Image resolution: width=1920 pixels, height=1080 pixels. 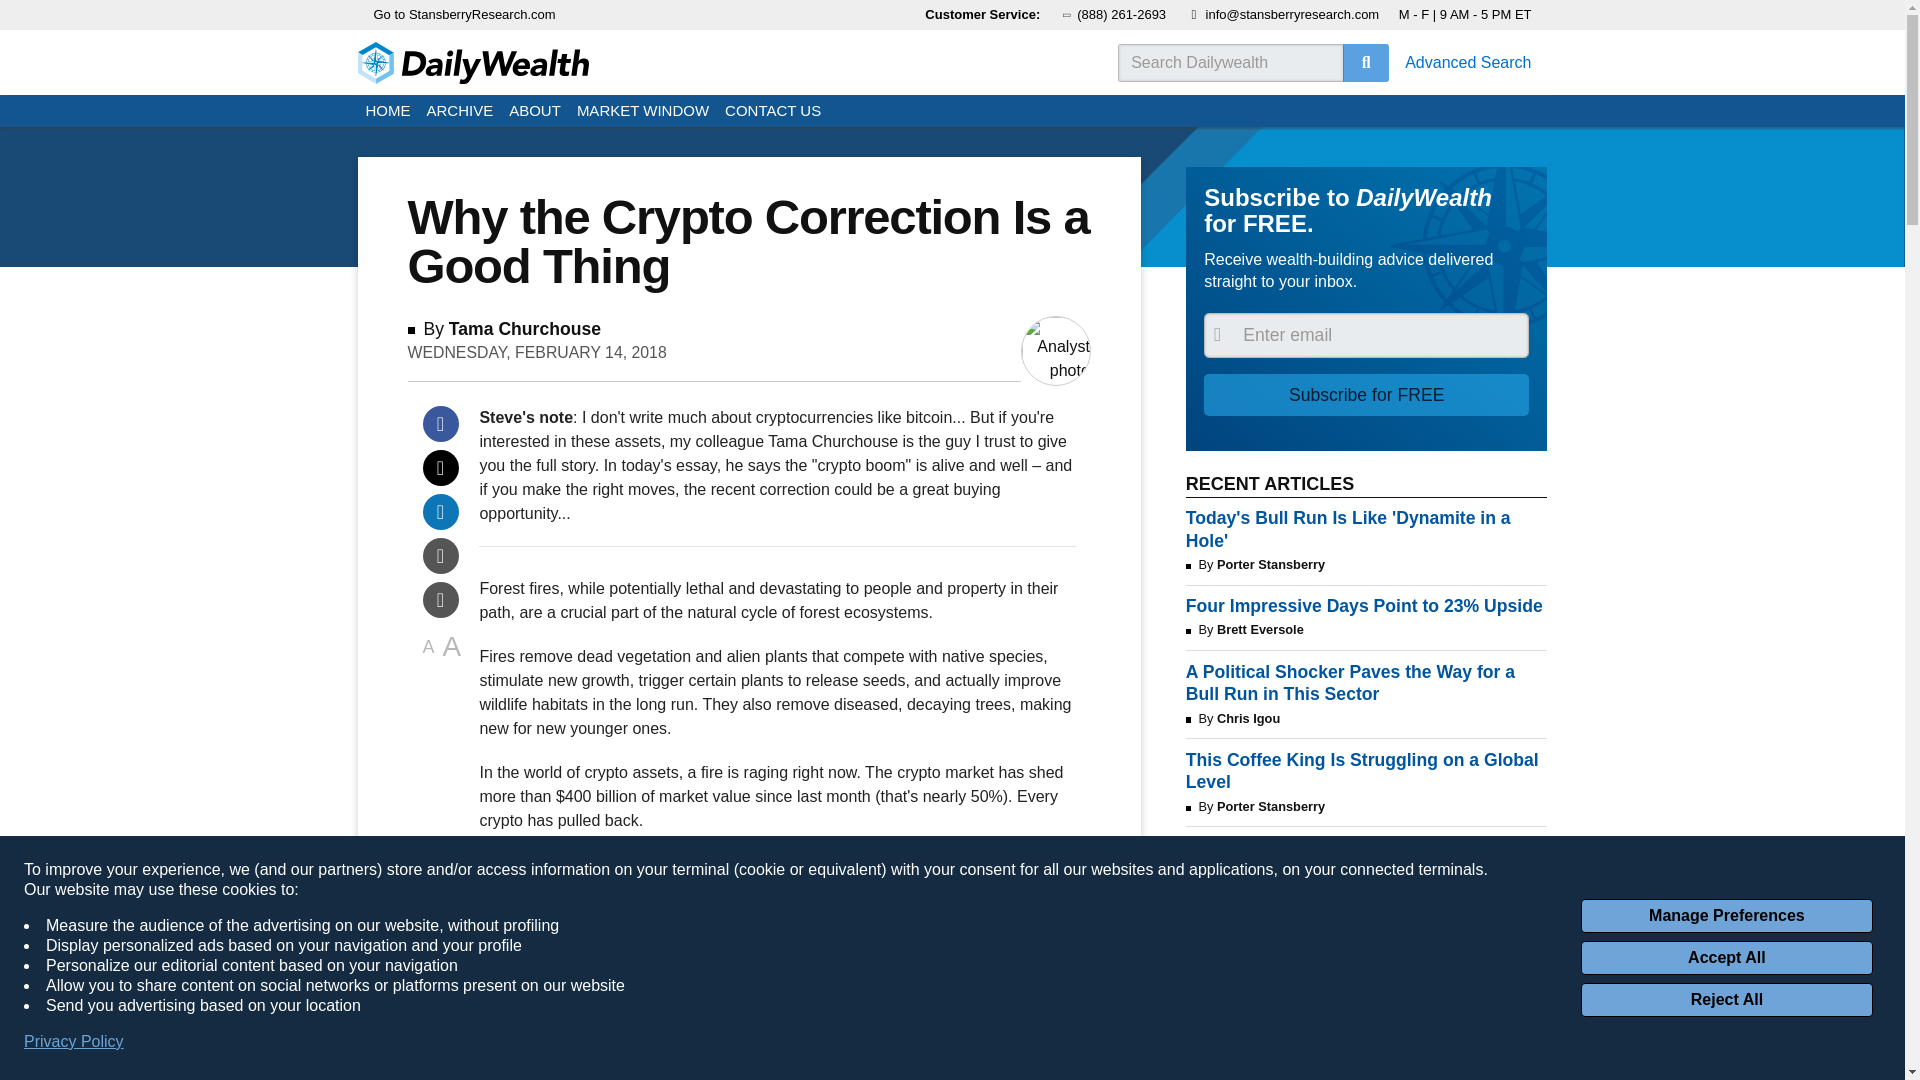 I want to click on Accept All, so click(x=1726, y=958).